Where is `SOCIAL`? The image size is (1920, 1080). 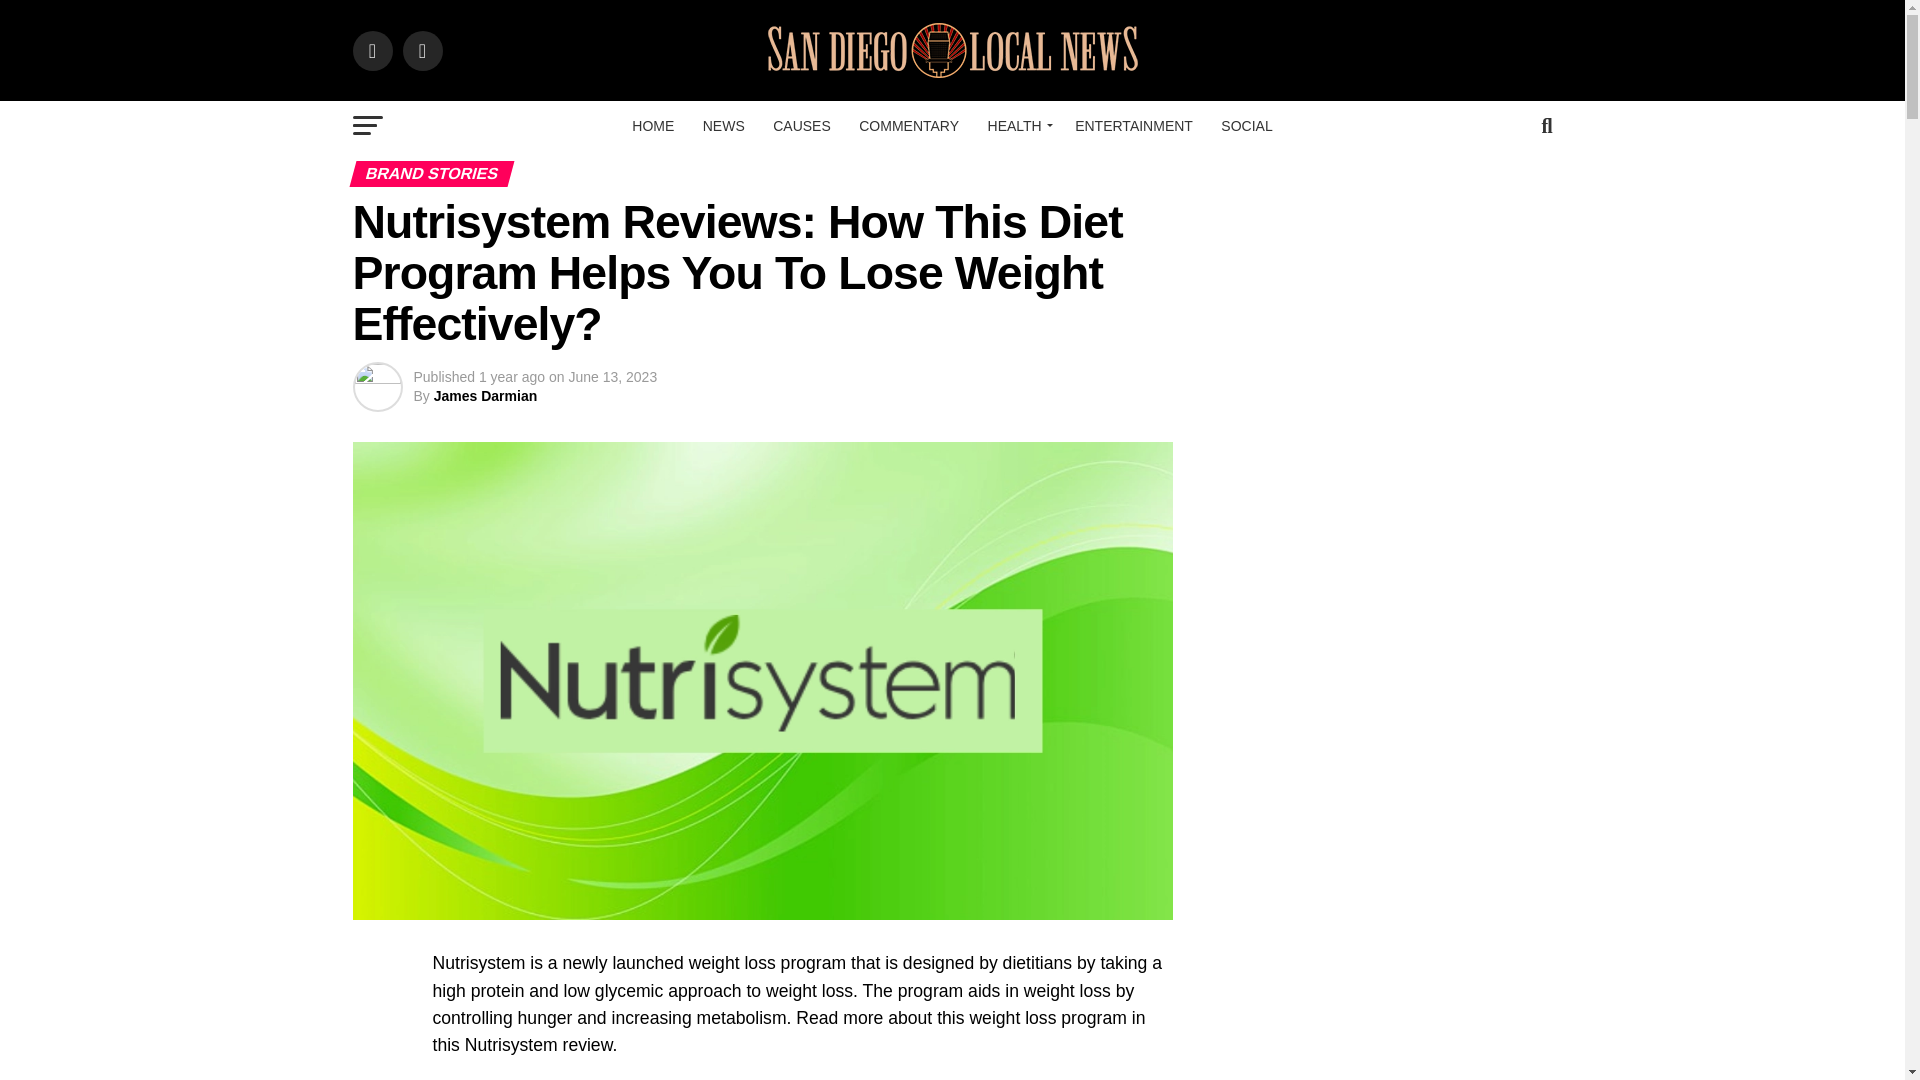 SOCIAL is located at coordinates (1246, 126).